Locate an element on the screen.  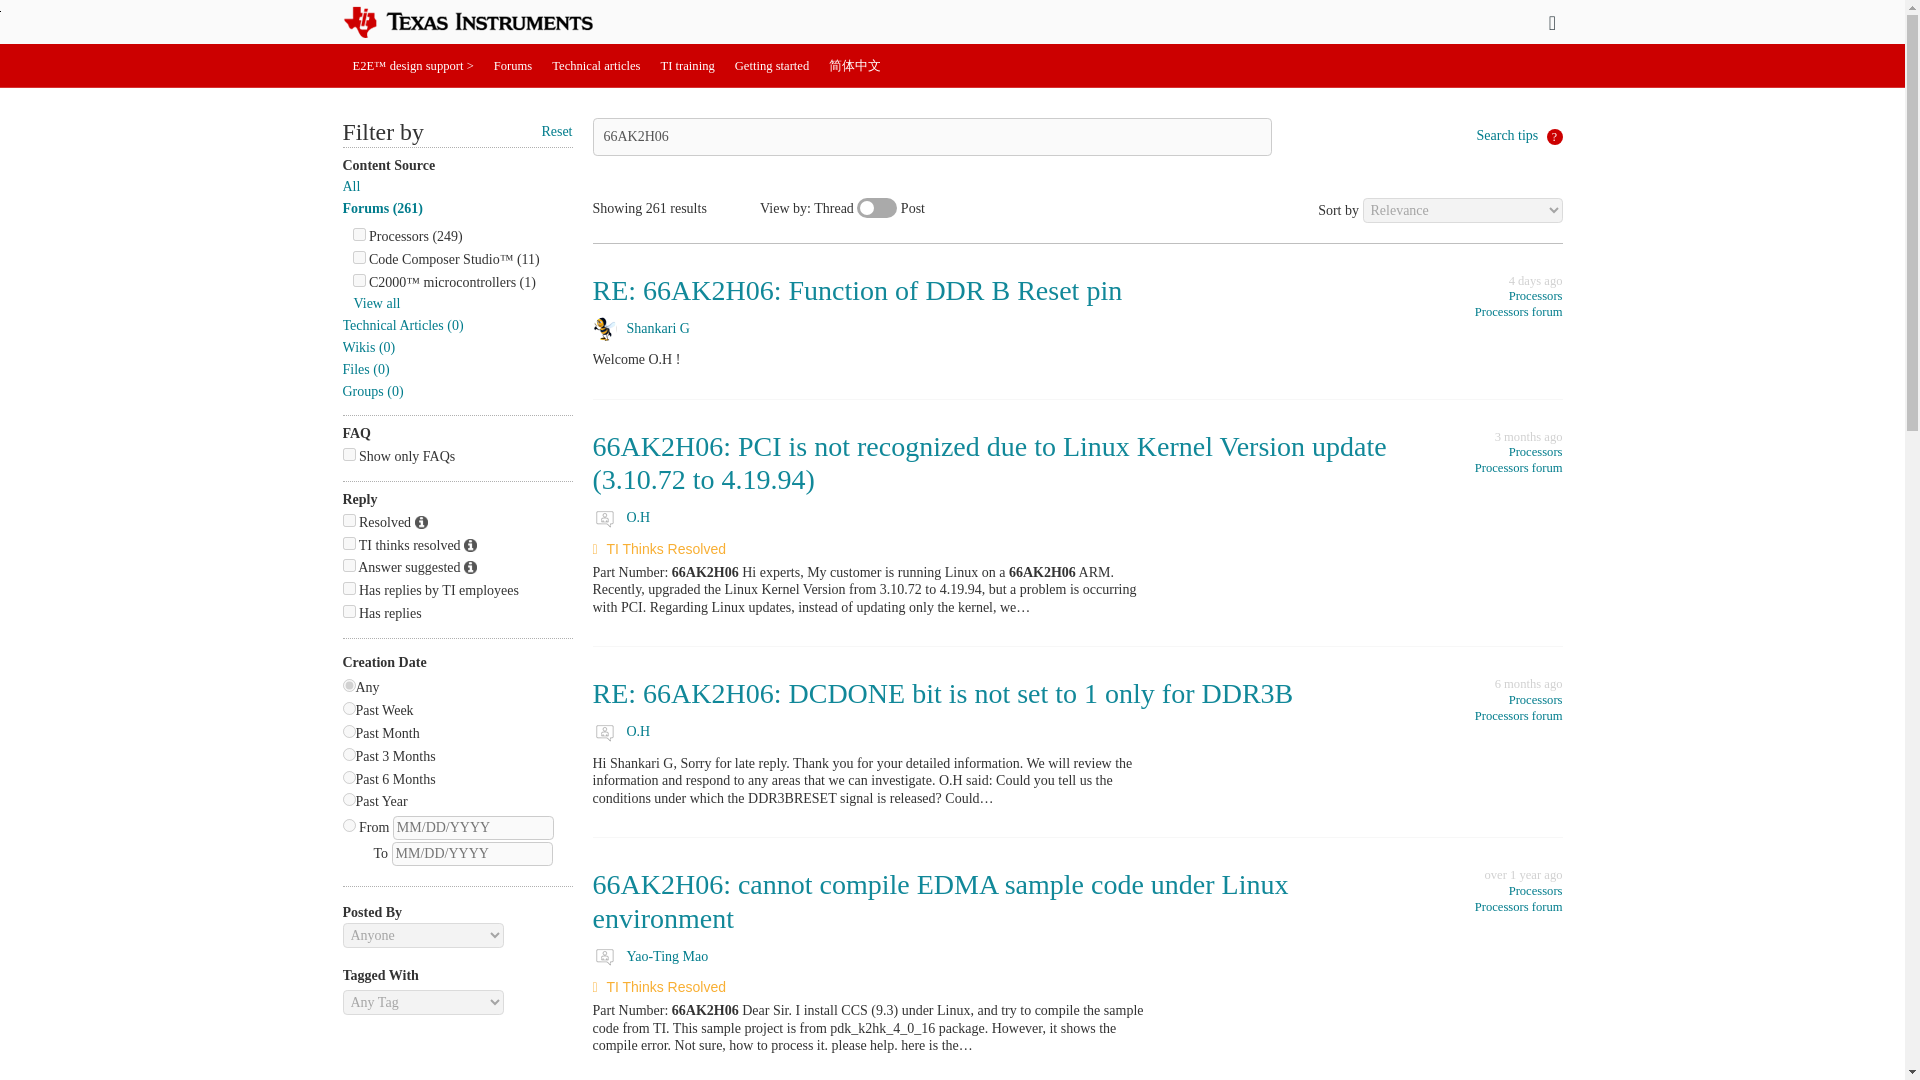
User is located at coordinates (1552, 22).